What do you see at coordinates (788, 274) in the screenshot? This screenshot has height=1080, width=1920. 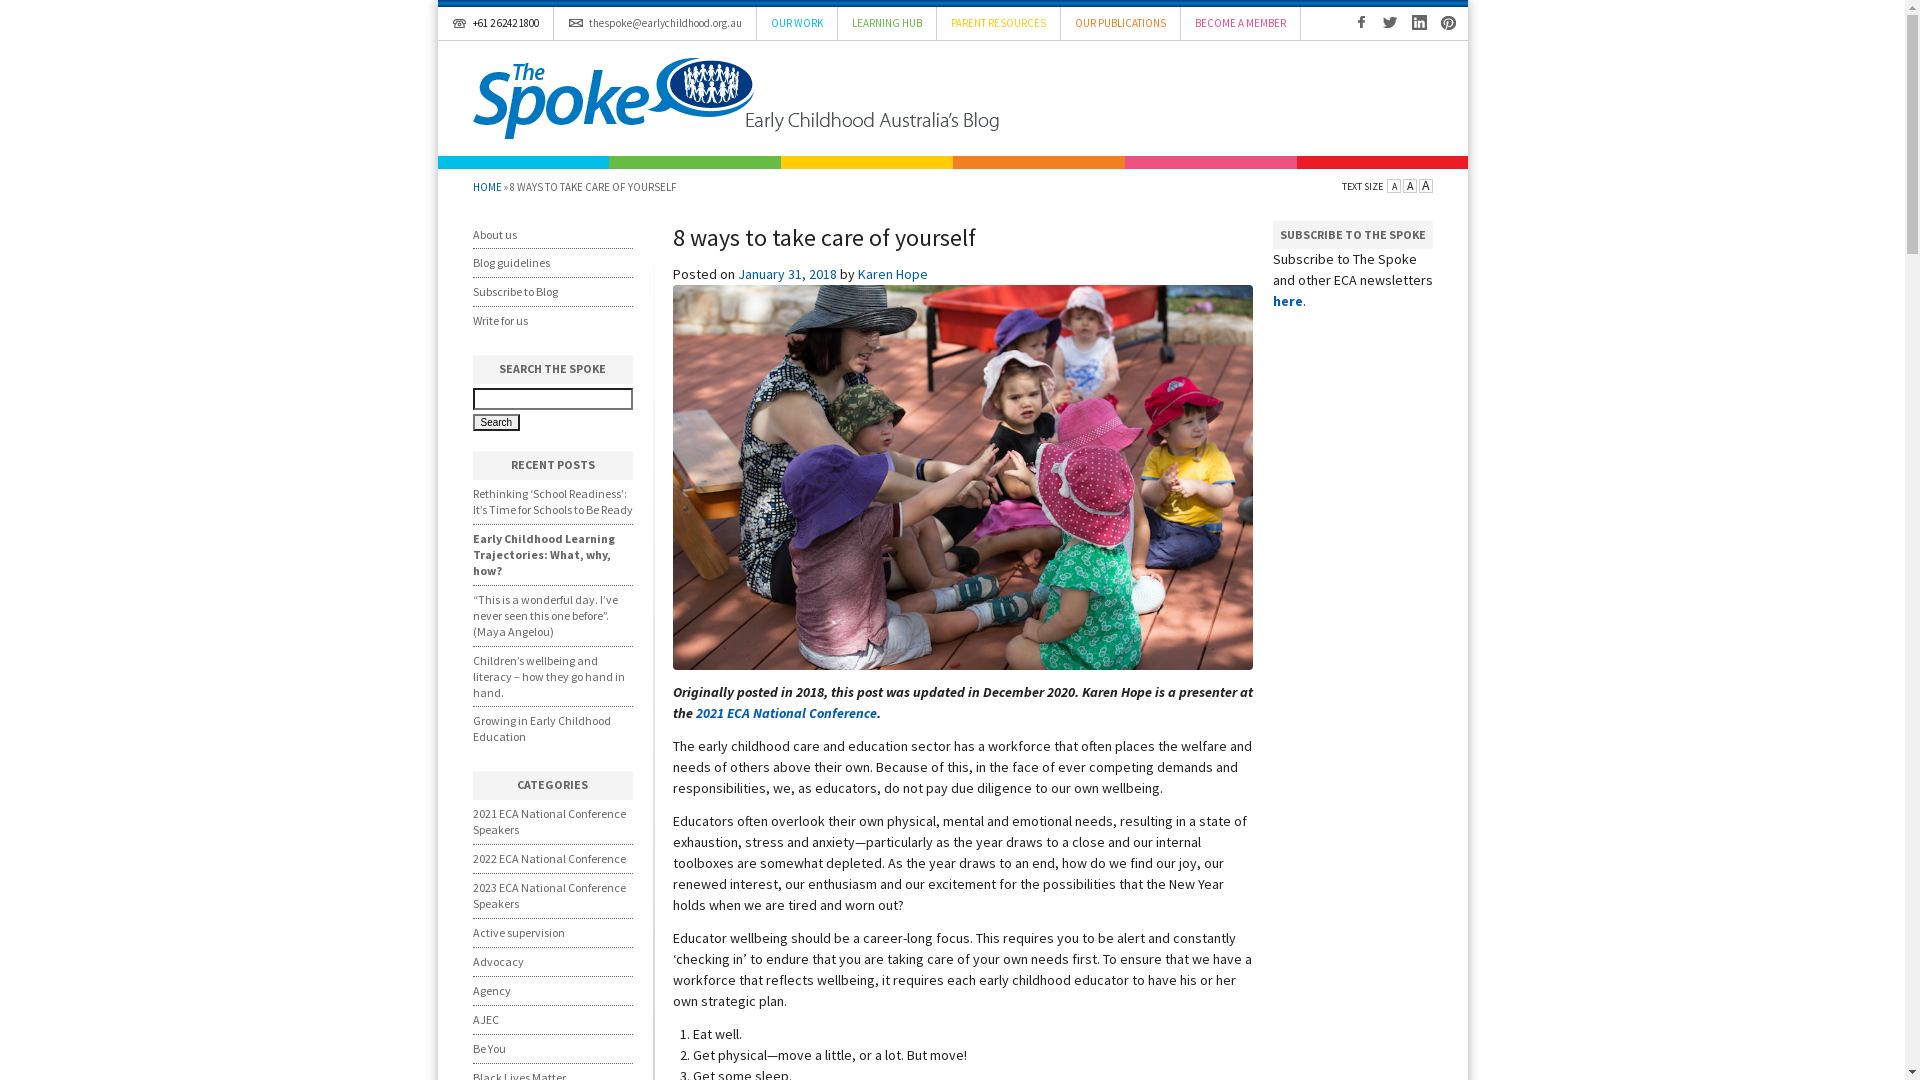 I see `January 31, 2018` at bounding box center [788, 274].